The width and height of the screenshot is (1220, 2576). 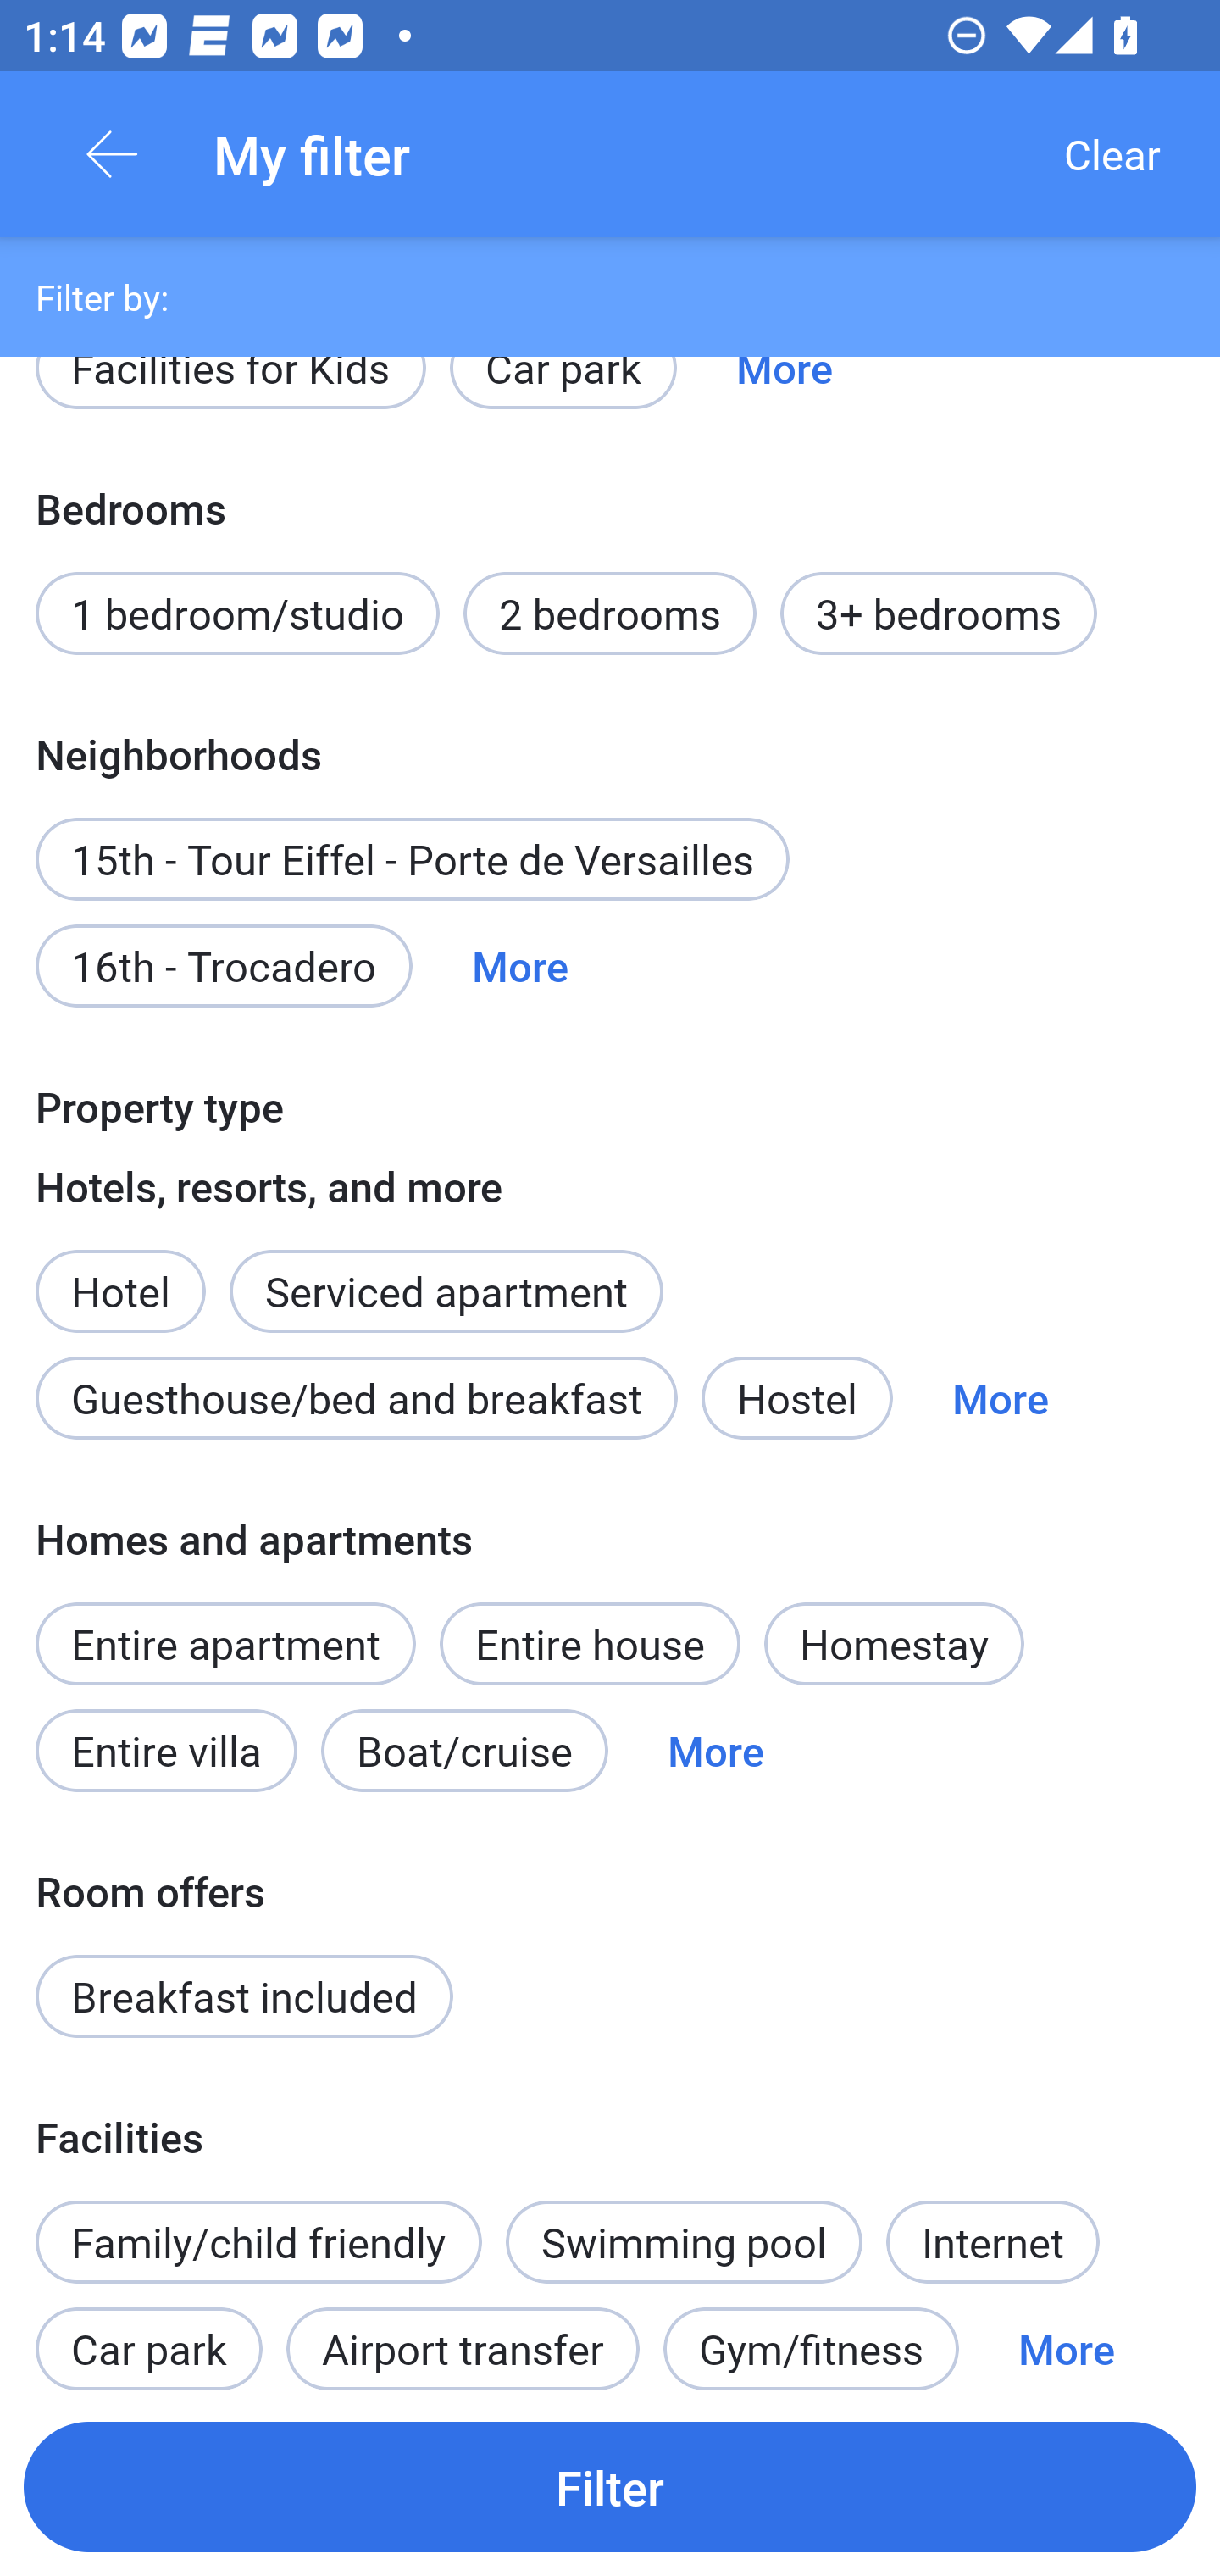 I want to click on More, so click(x=785, y=397).